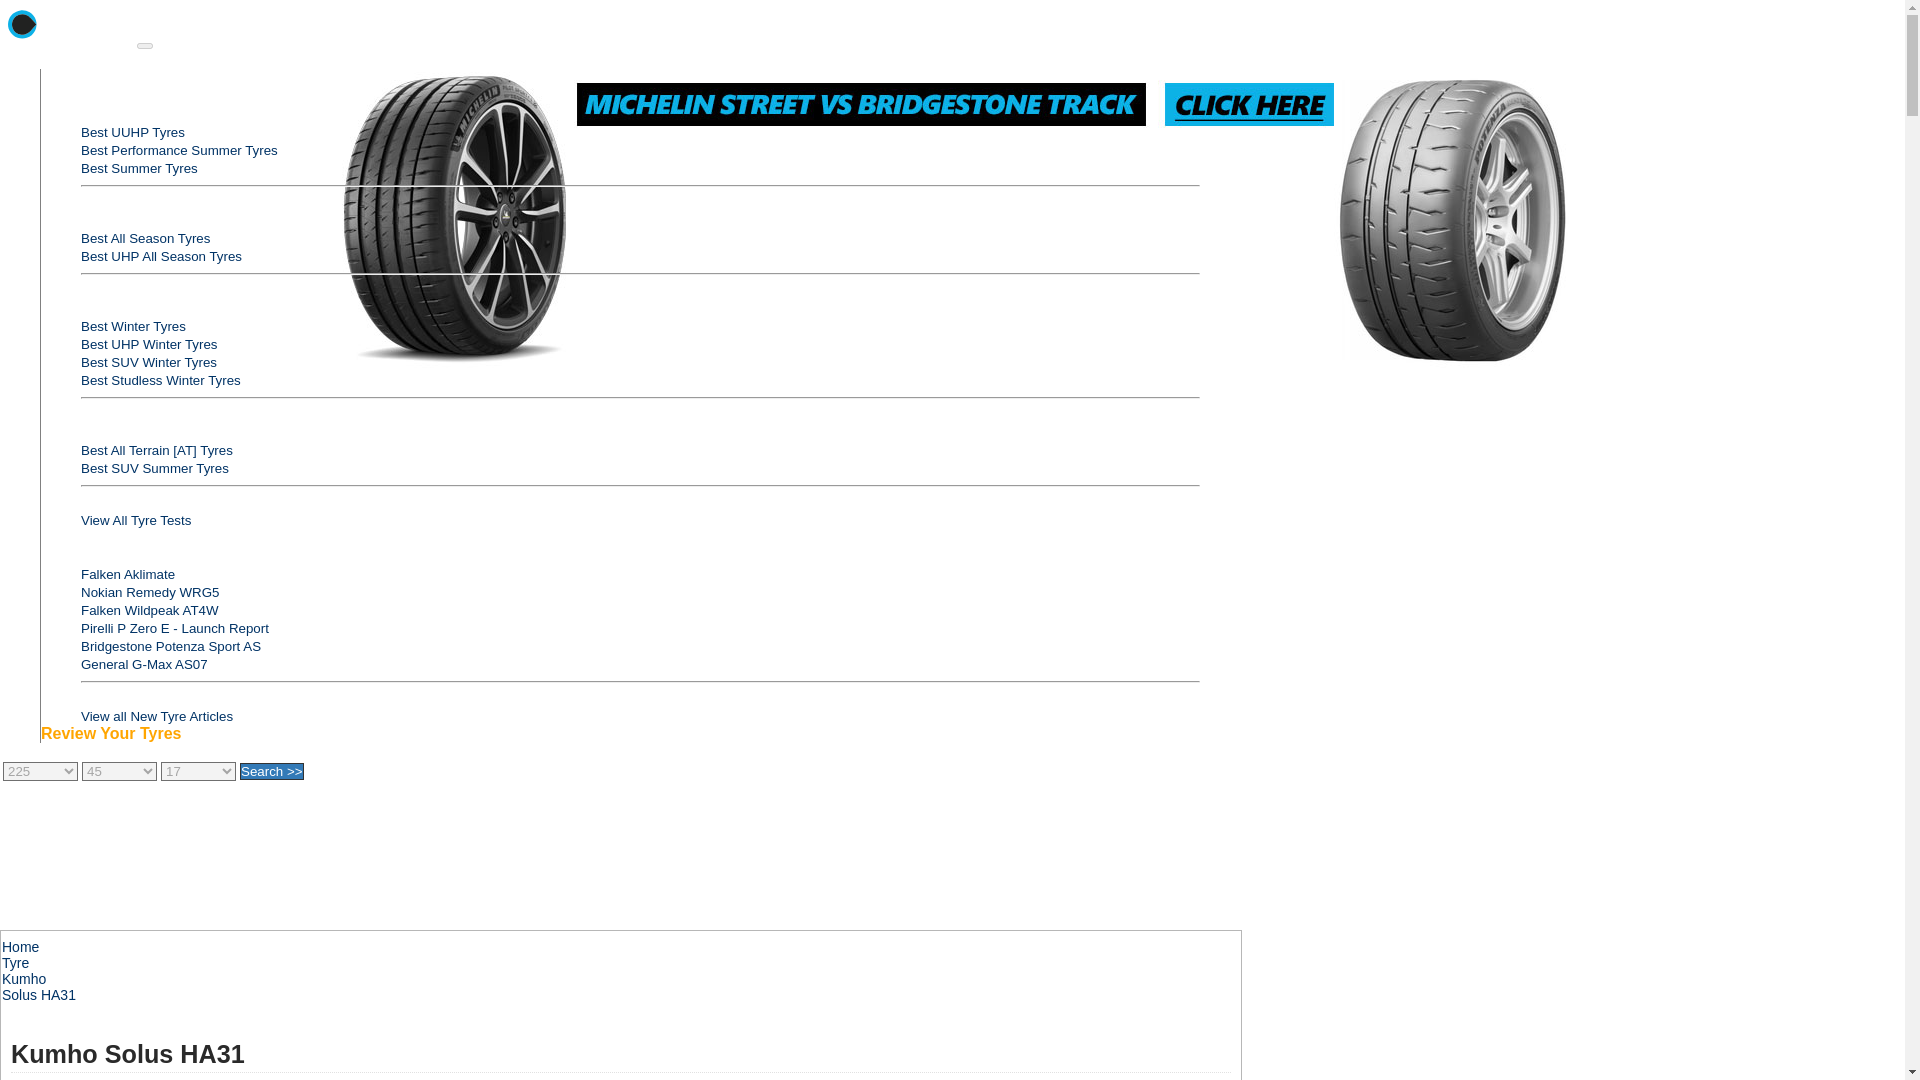 Image resolution: width=1920 pixels, height=1080 pixels. What do you see at coordinates (38, 995) in the screenshot?
I see `Solus HA31` at bounding box center [38, 995].